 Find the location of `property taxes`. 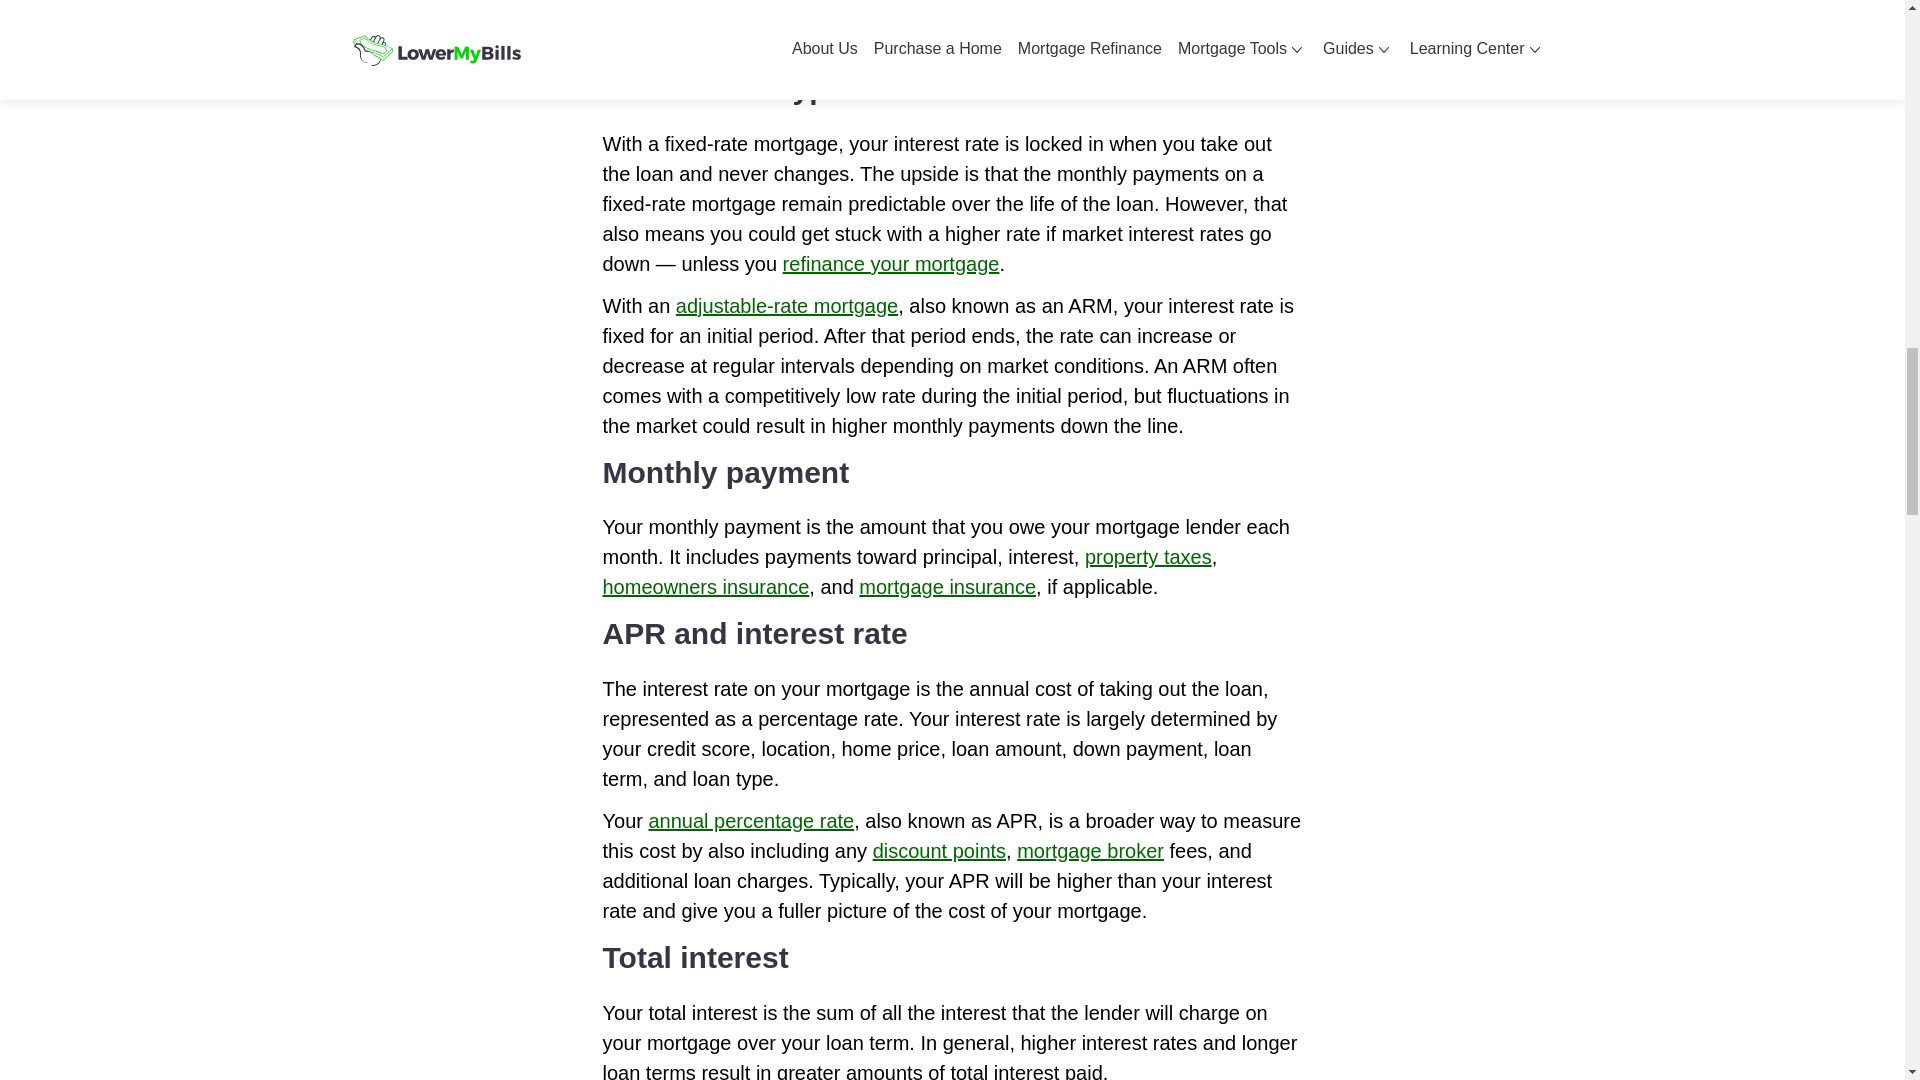

property taxes is located at coordinates (1148, 557).